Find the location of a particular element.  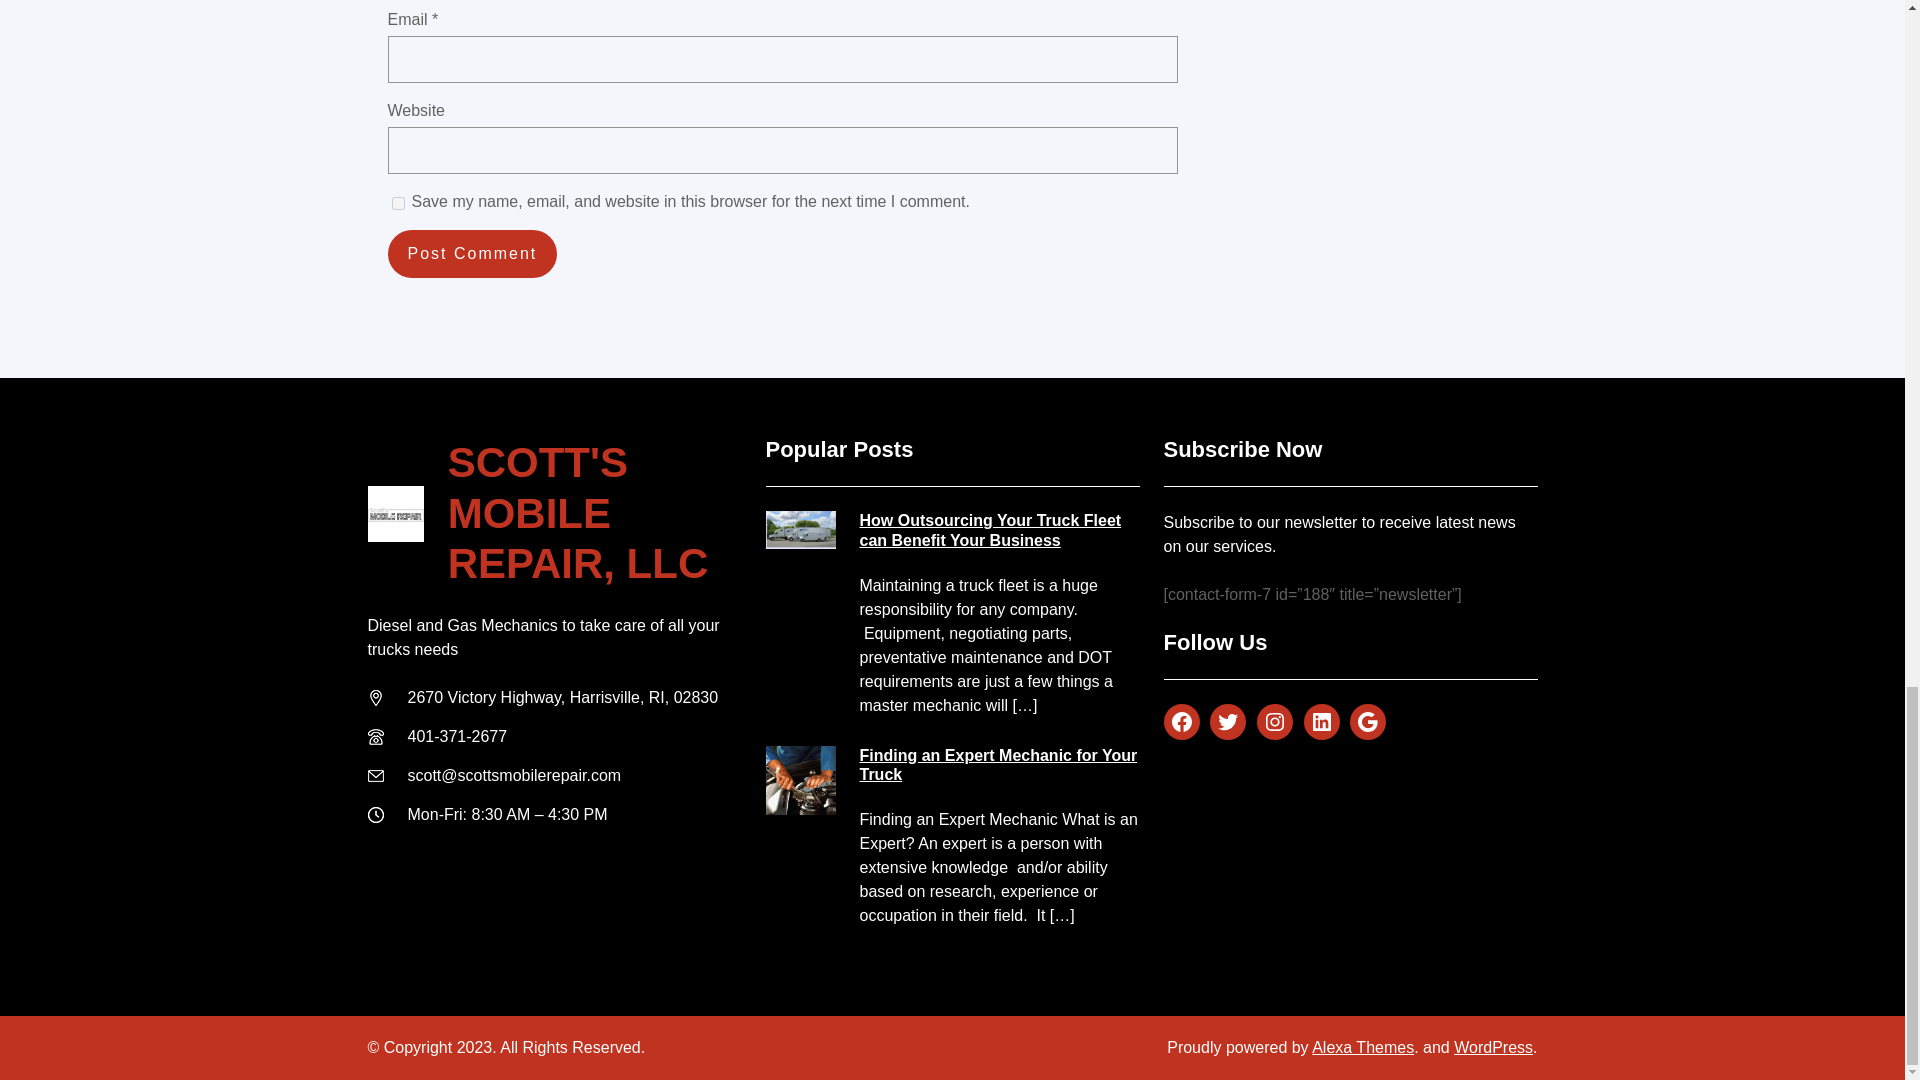

Alexa Themes is located at coordinates (1362, 1047).